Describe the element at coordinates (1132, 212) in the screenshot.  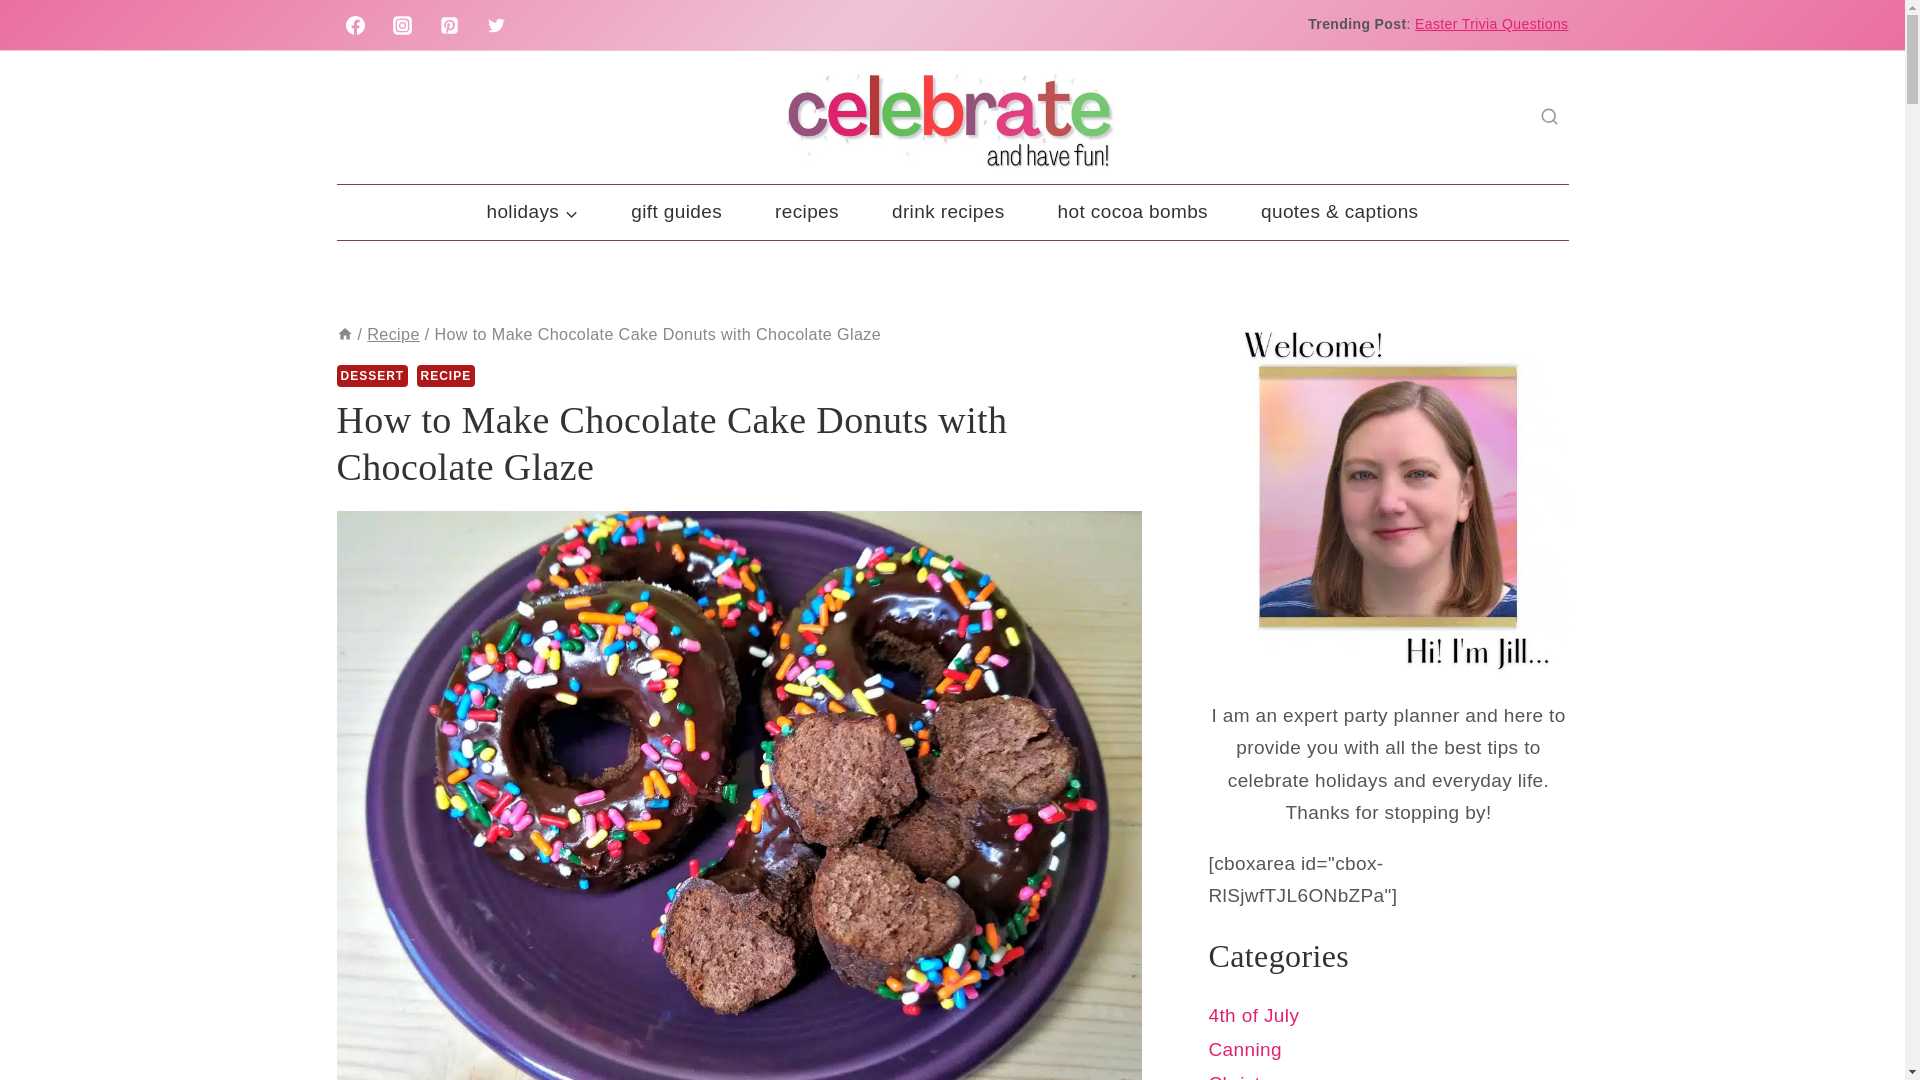
I see `hot cocoa bombs` at that location.